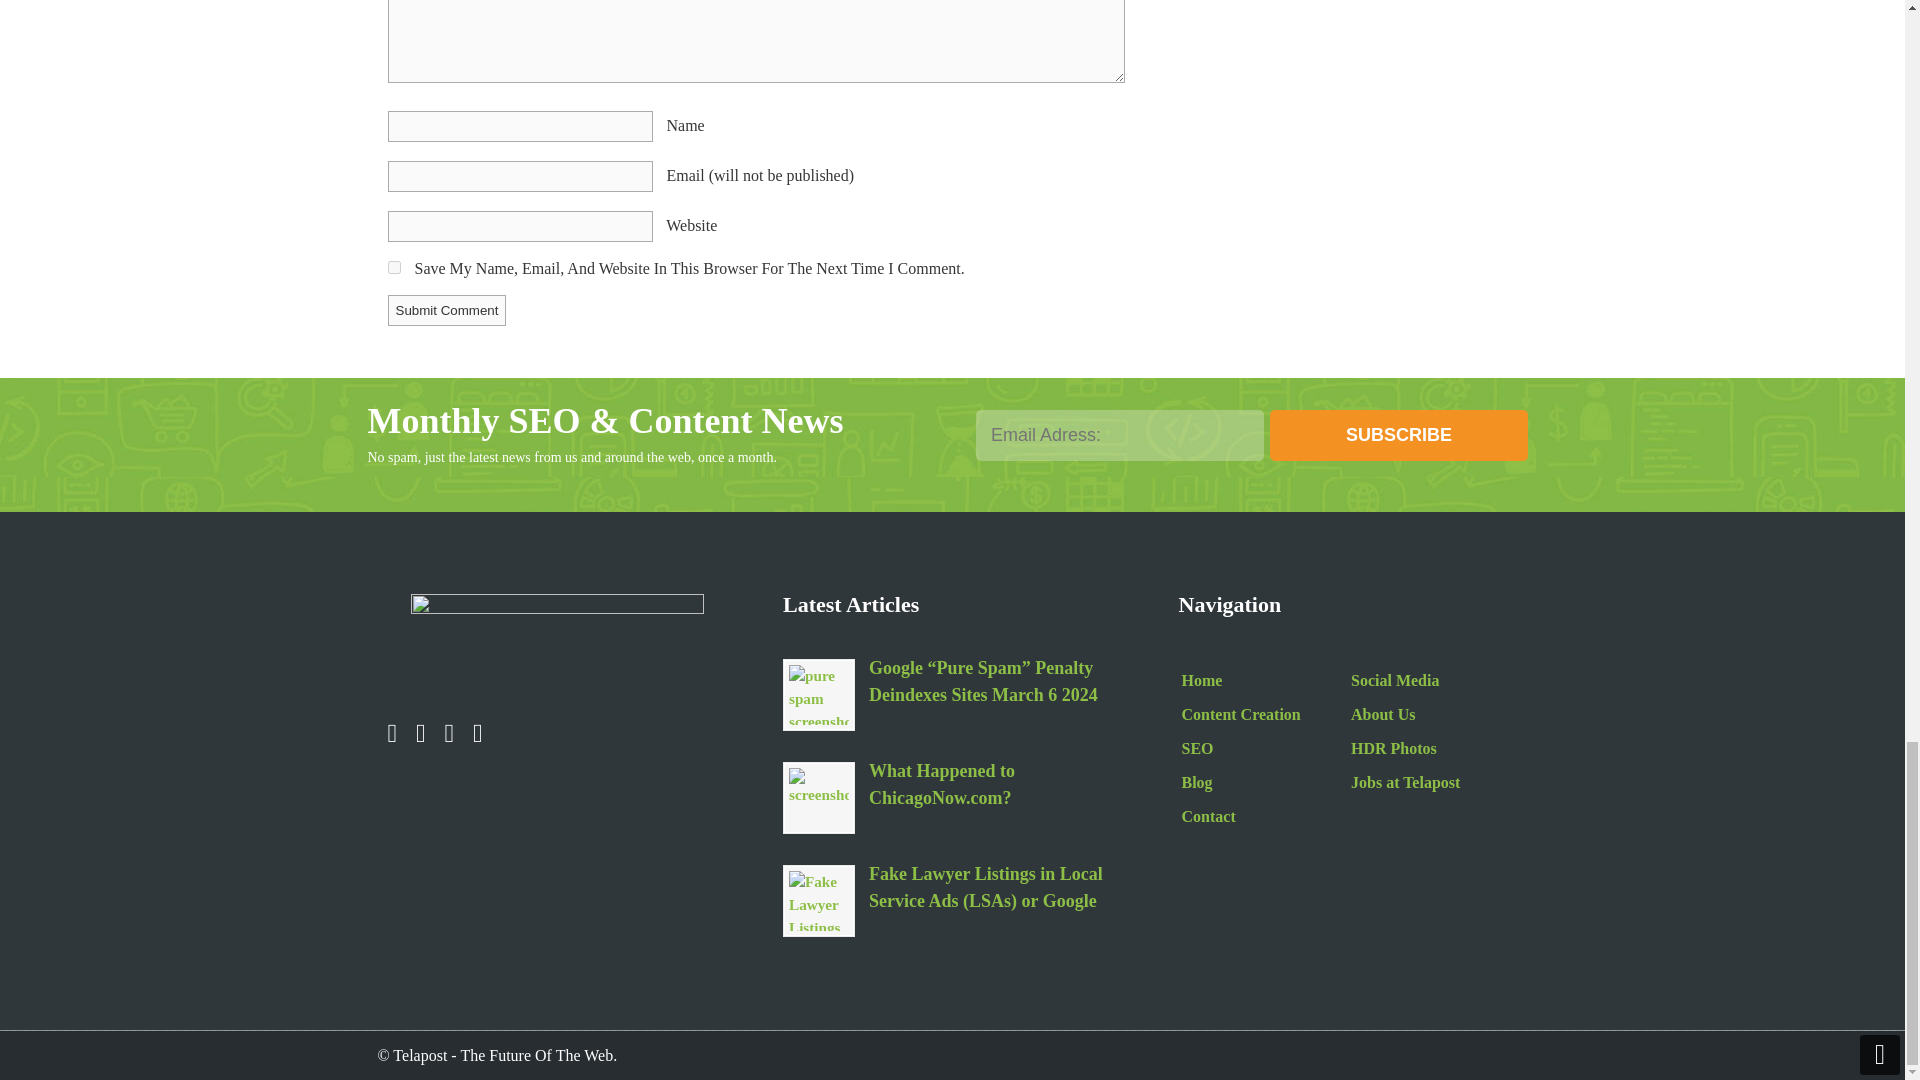  I want to click on Submit Comment, so click(446, 310).